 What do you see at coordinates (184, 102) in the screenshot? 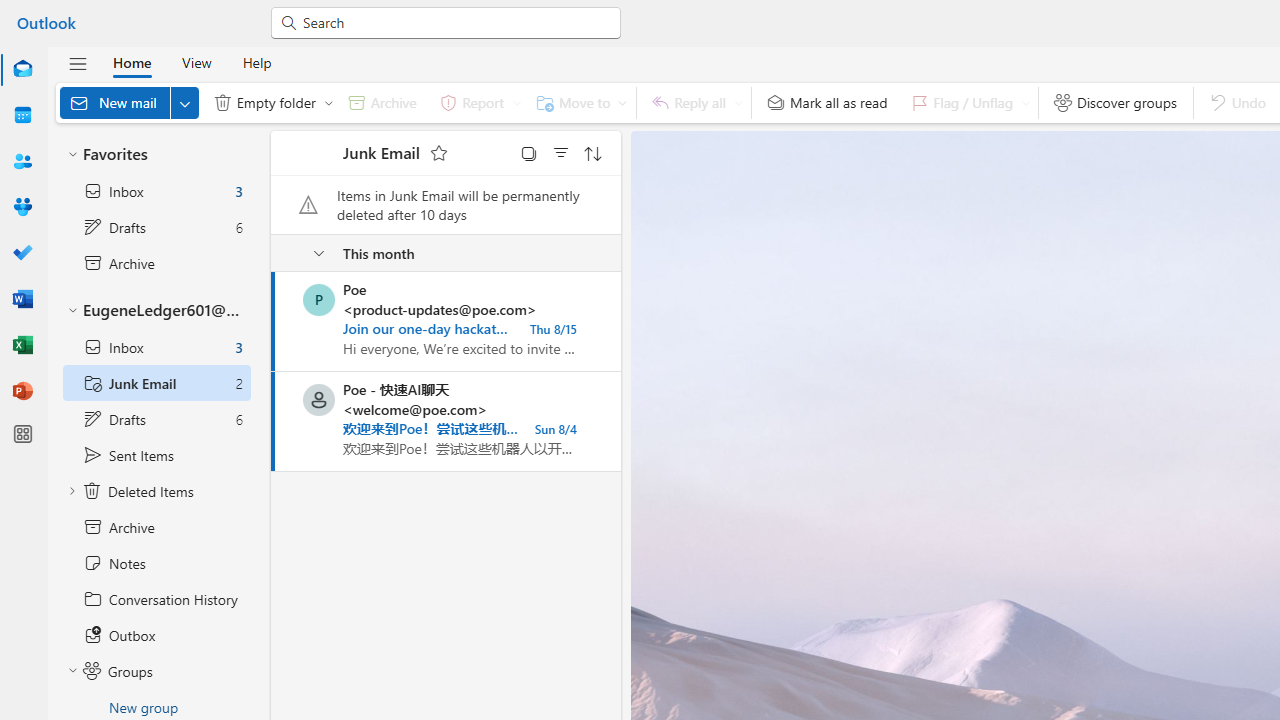
I see `Expand to see more New options` at bounding box center [184, 102].